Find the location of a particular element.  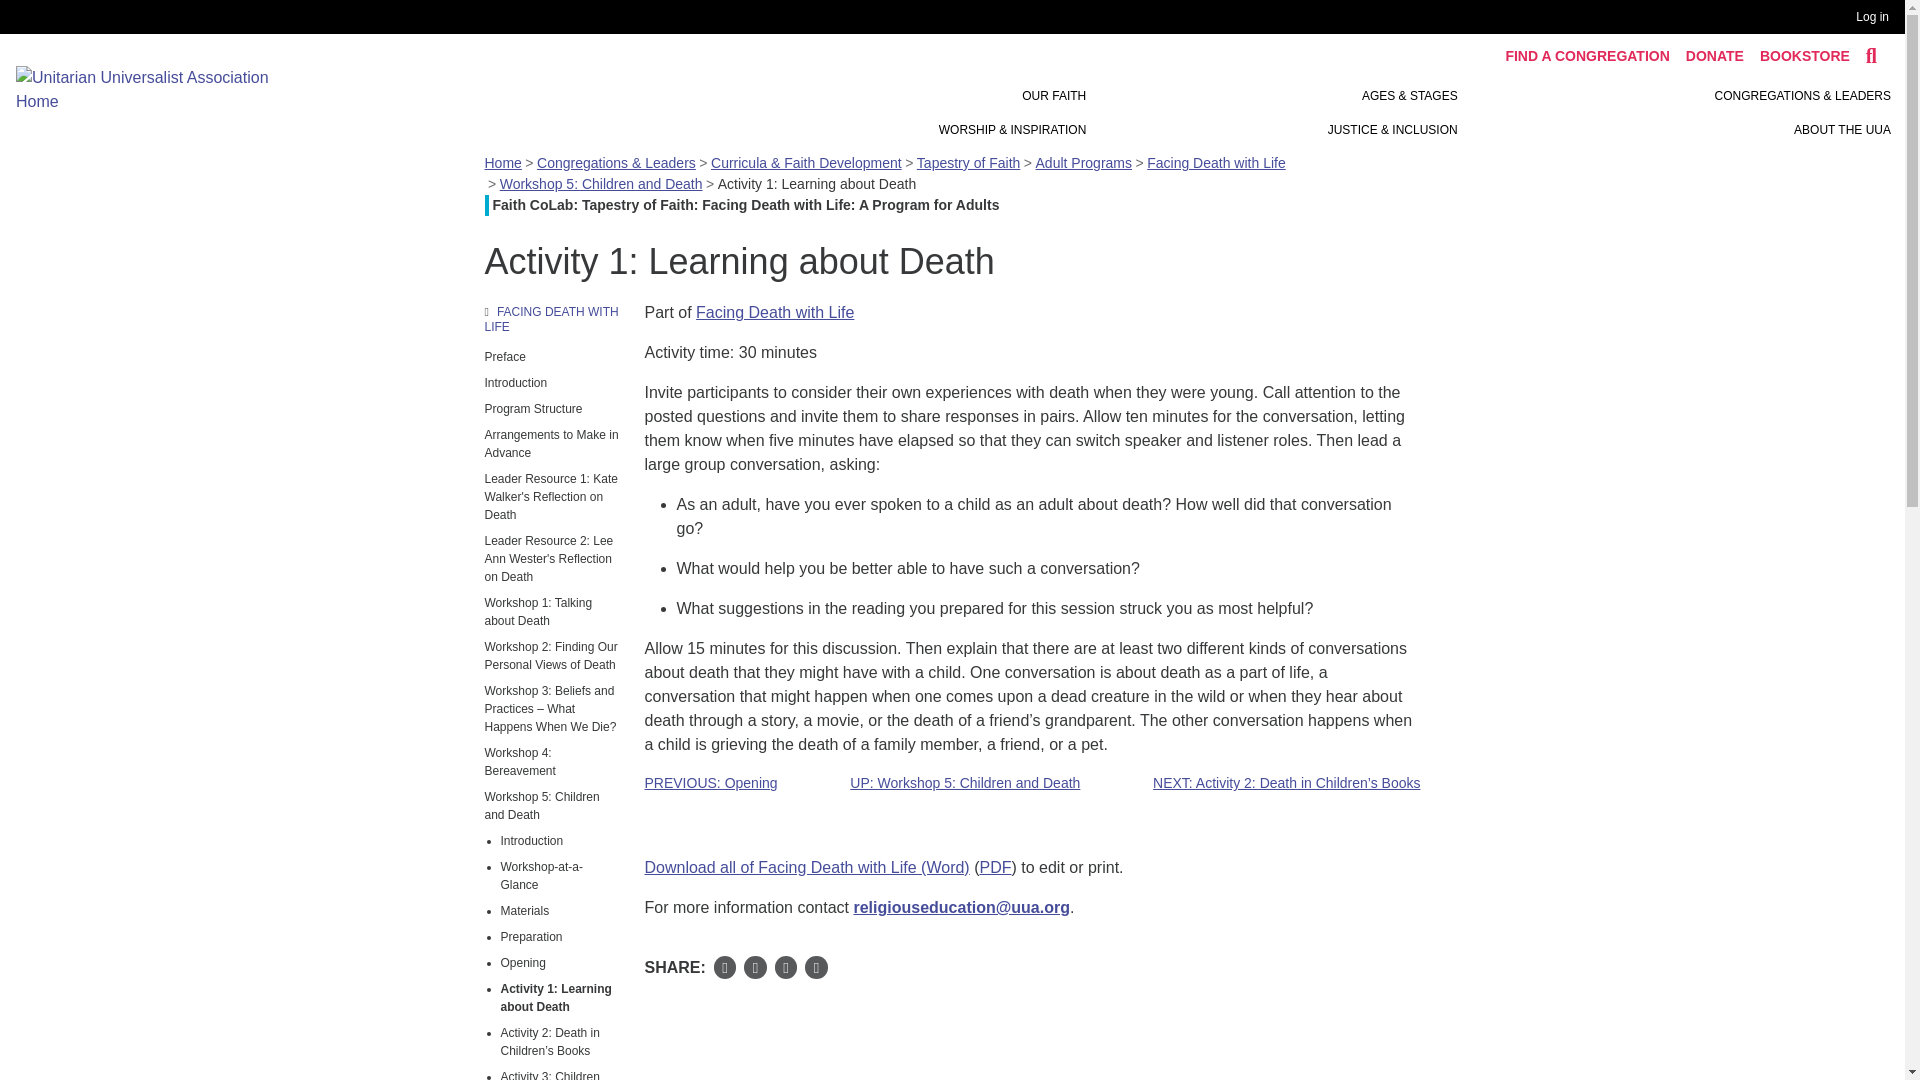

Share on Twitter is located at coordinates (755, 966).